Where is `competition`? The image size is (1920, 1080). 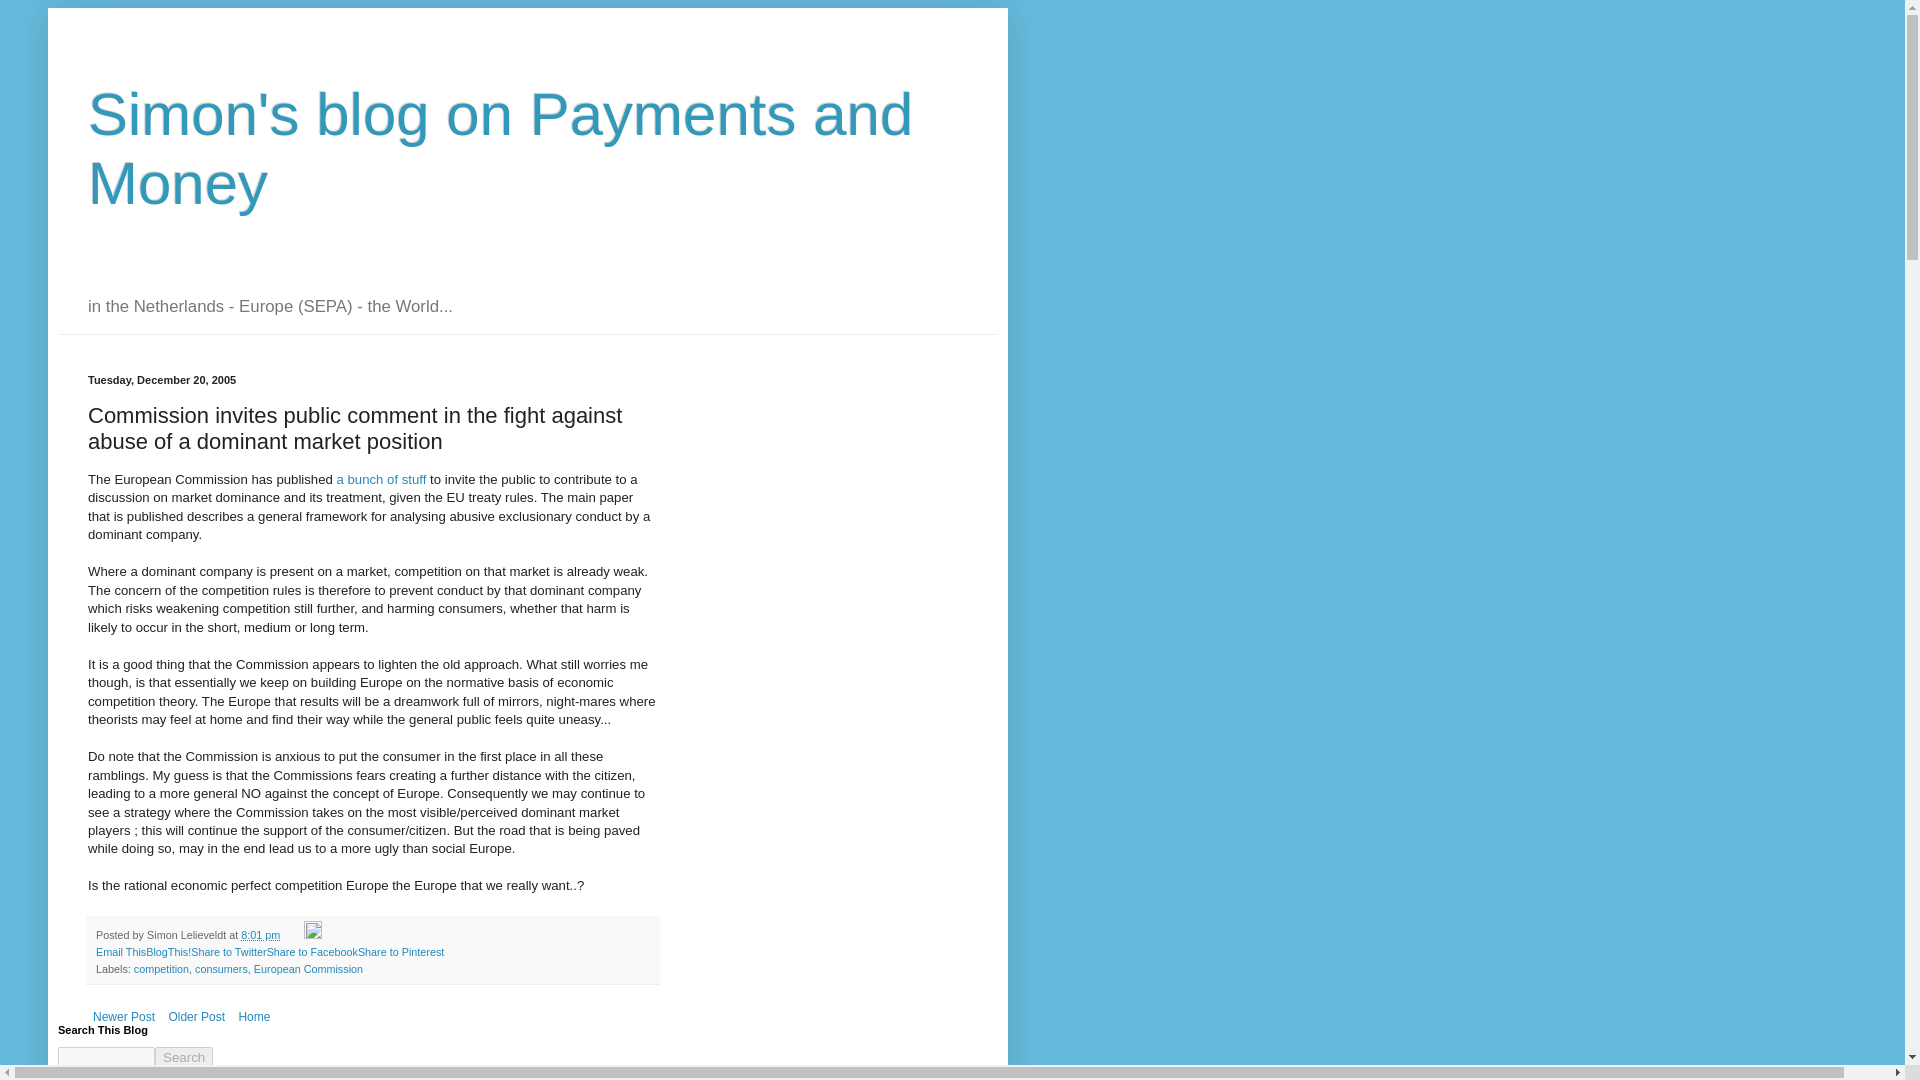 competition is located at coordinates (161, 969).